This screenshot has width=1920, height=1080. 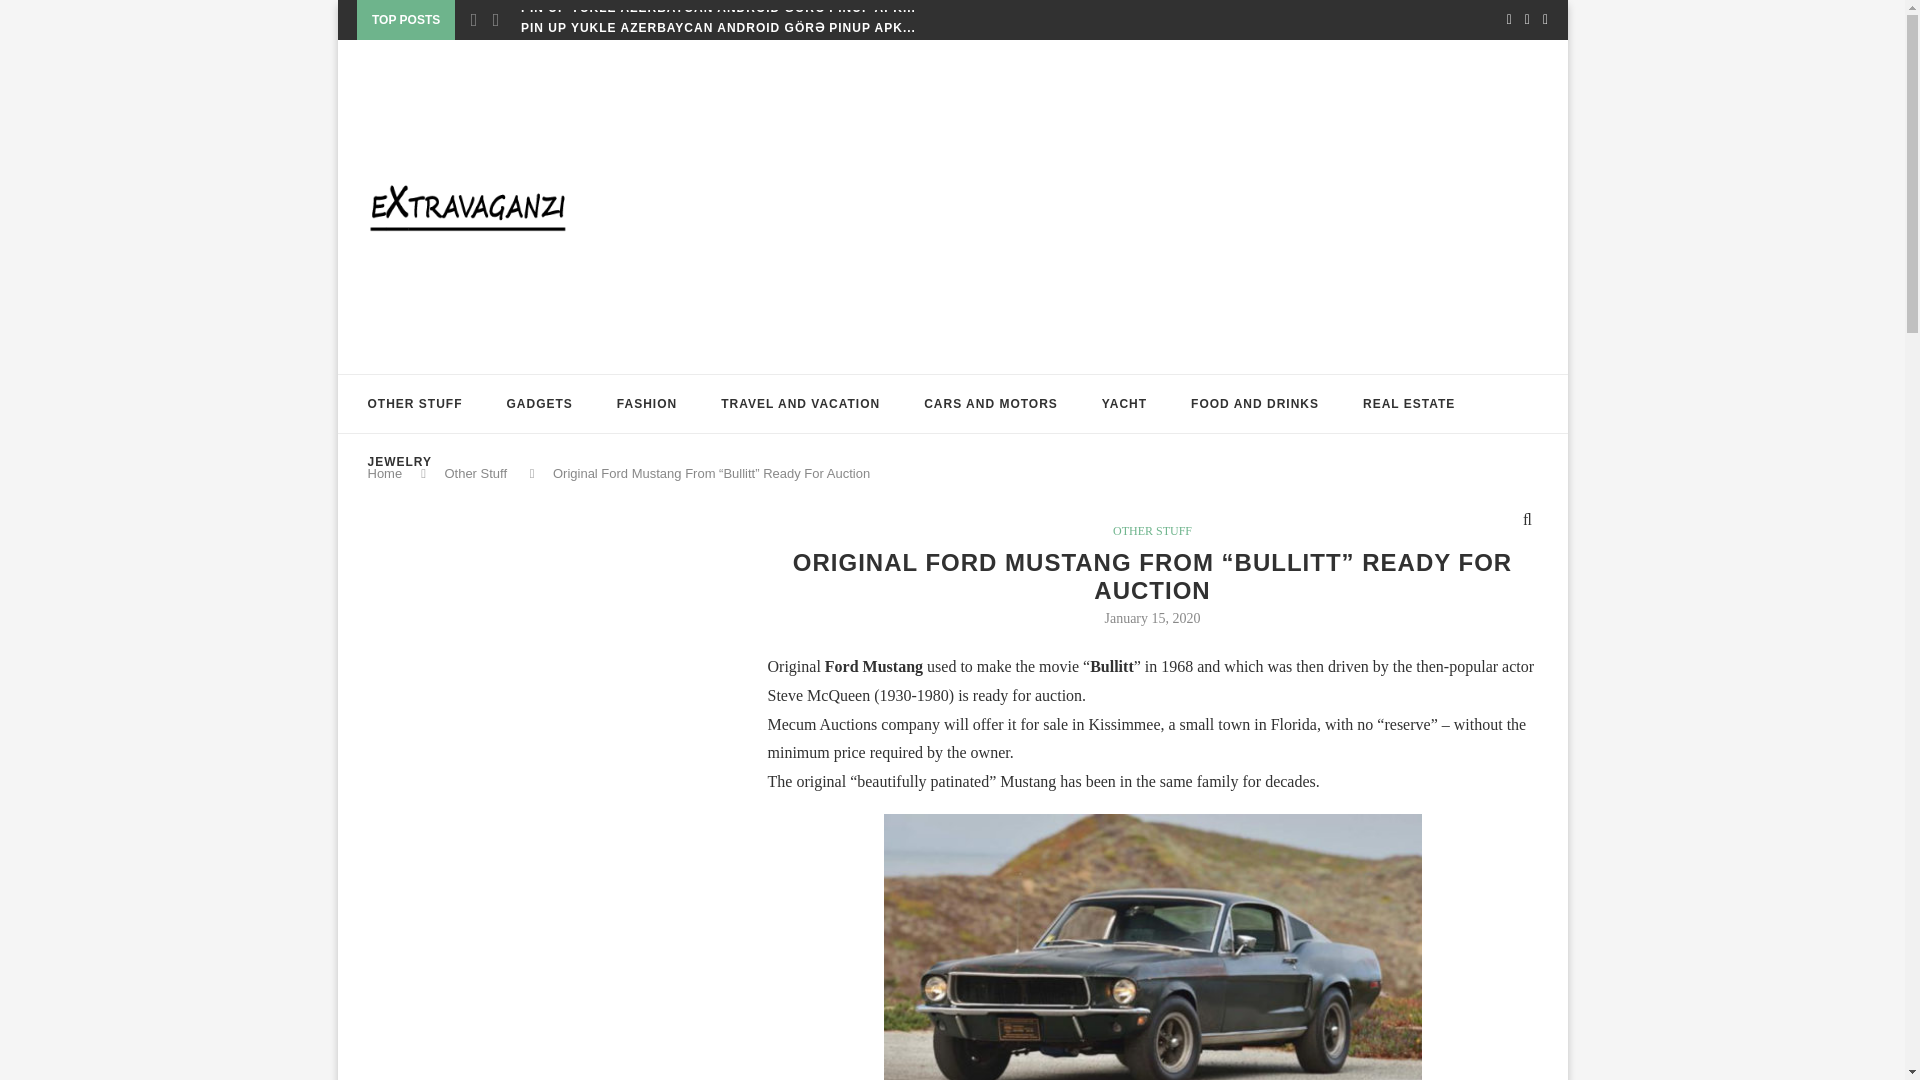 I want to click on GADGETS, so click(x=539, y=404).